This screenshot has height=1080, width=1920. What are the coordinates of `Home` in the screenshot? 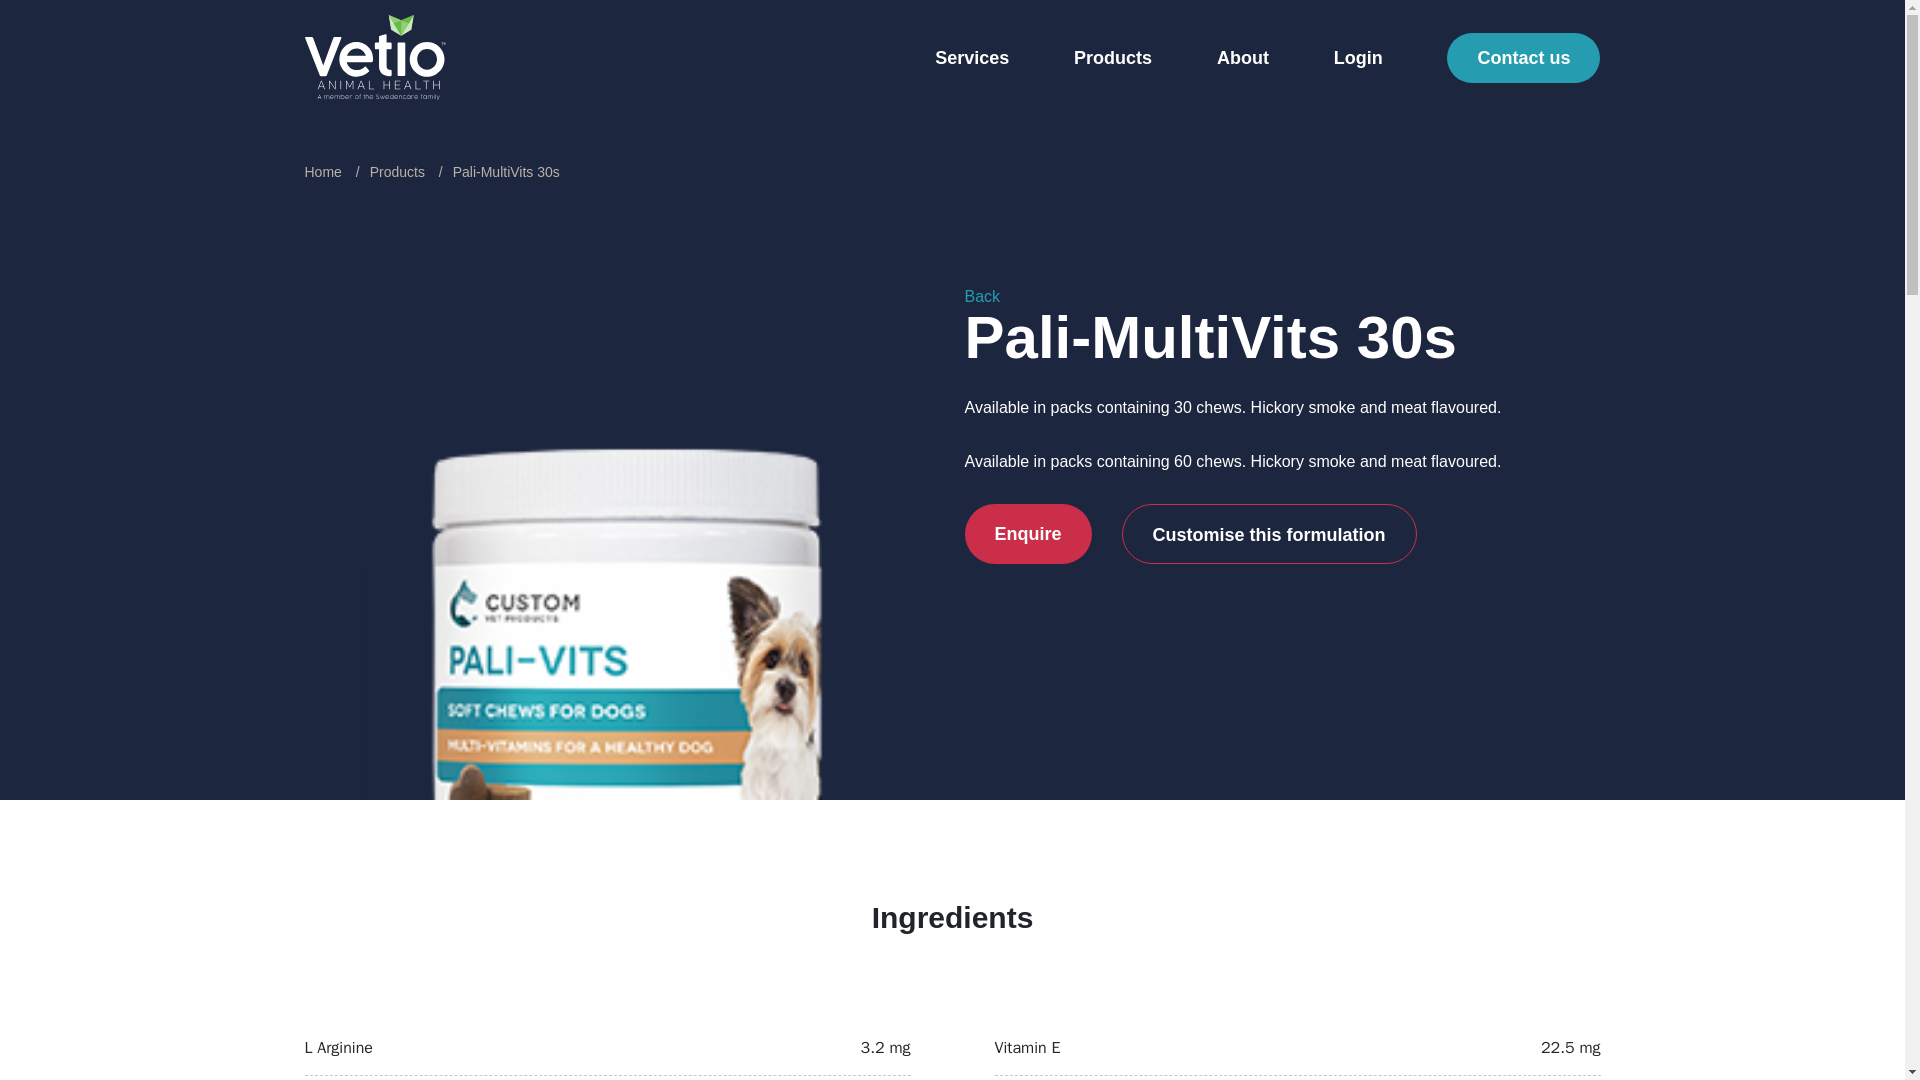 It's located at (322, 172).